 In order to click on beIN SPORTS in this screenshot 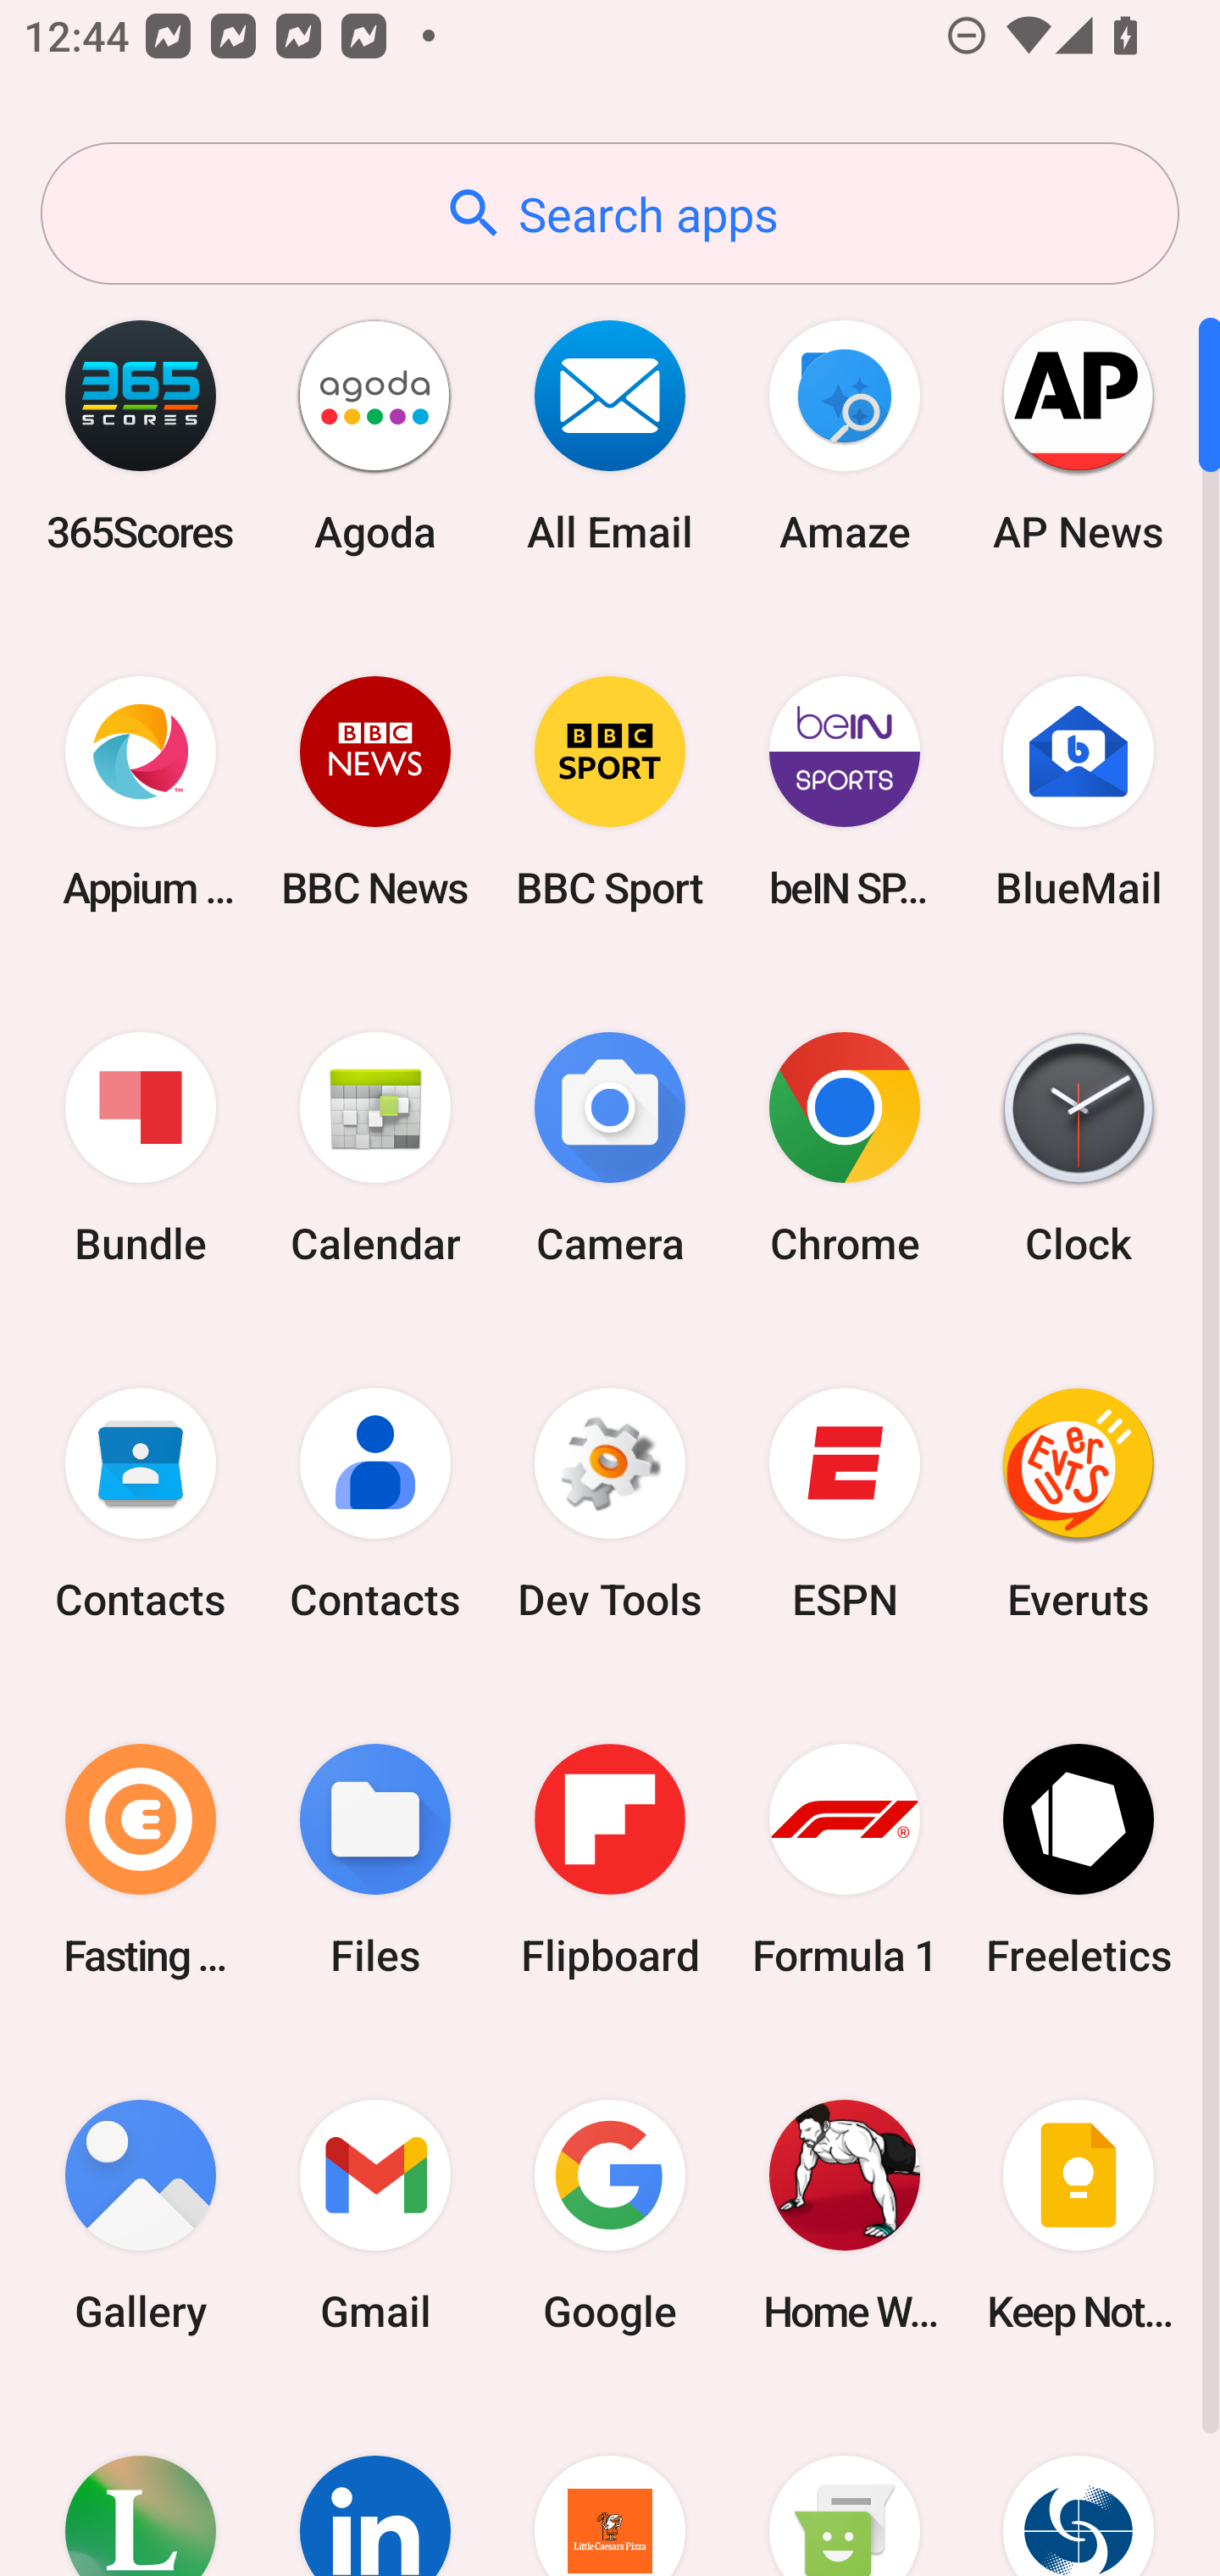, I will do `click(844, 791)`.